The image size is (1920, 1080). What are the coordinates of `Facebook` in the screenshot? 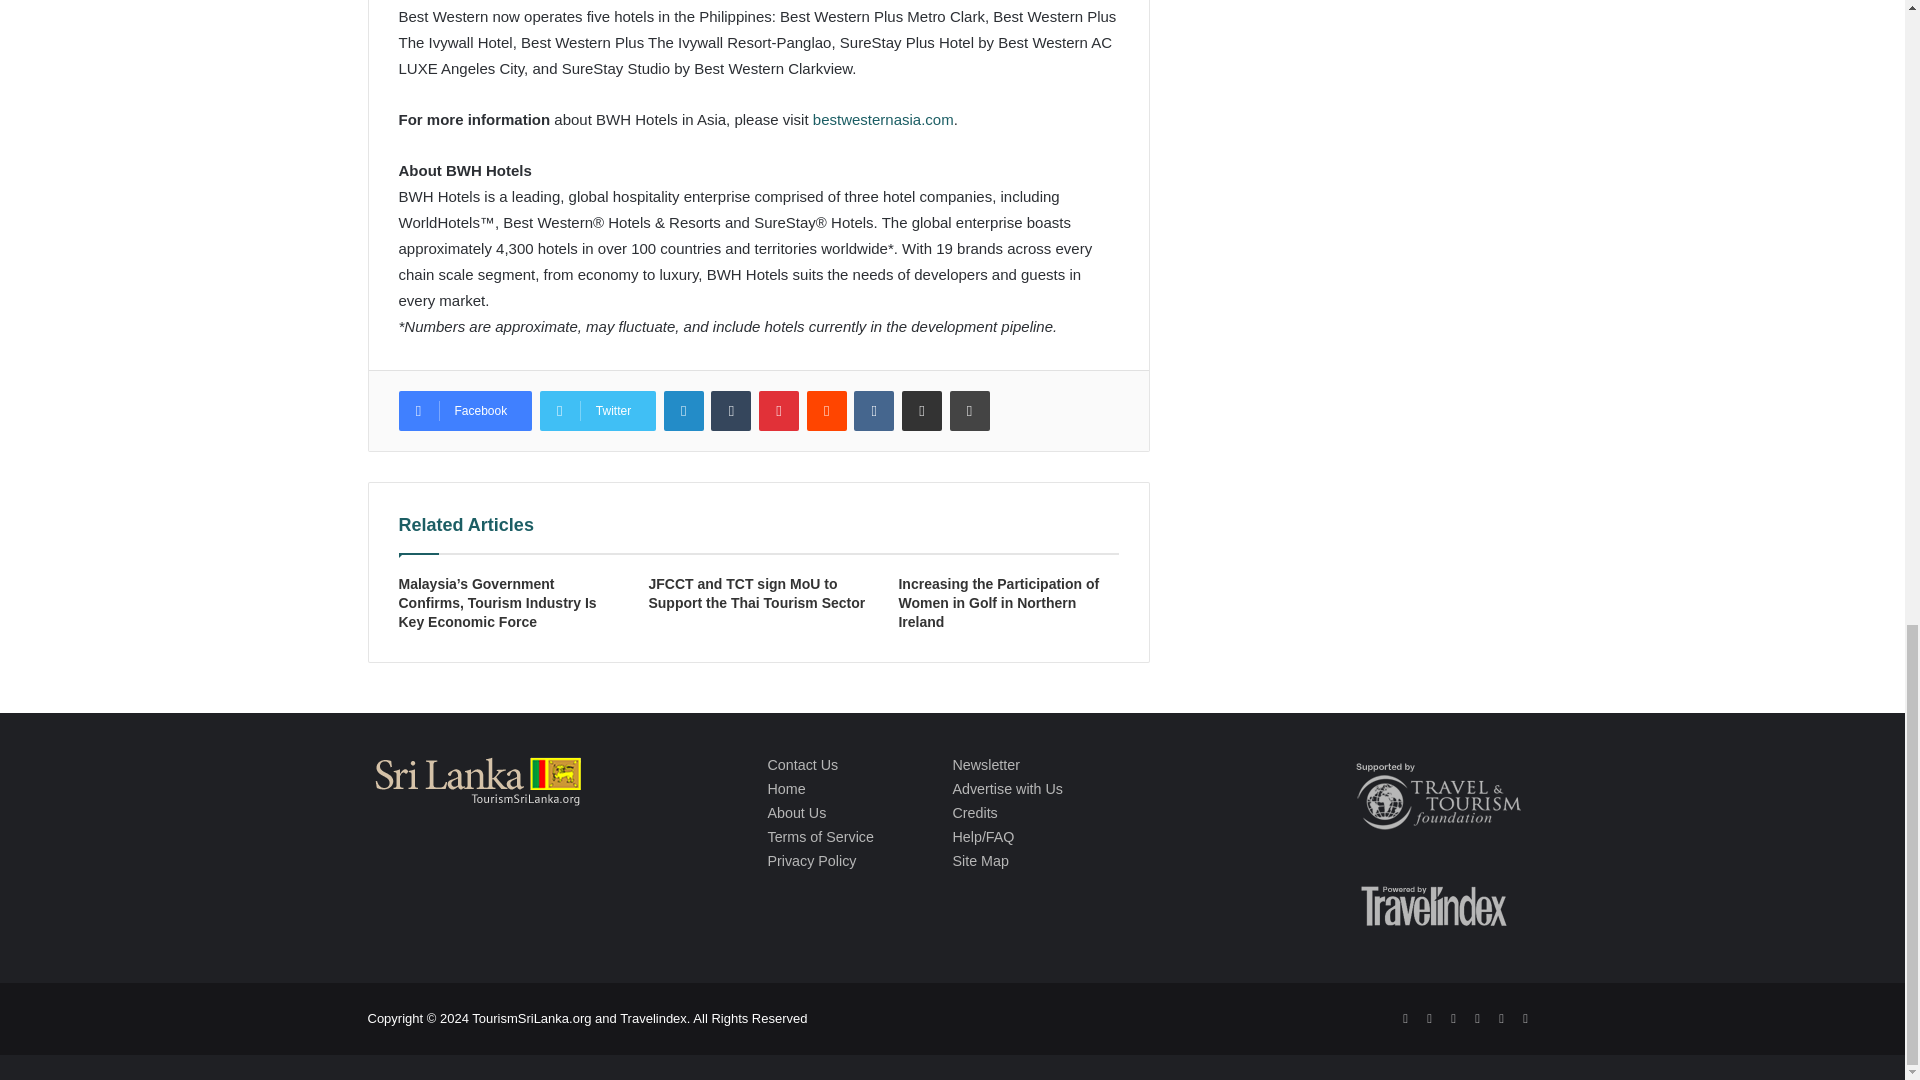 It's located at (464, 410).